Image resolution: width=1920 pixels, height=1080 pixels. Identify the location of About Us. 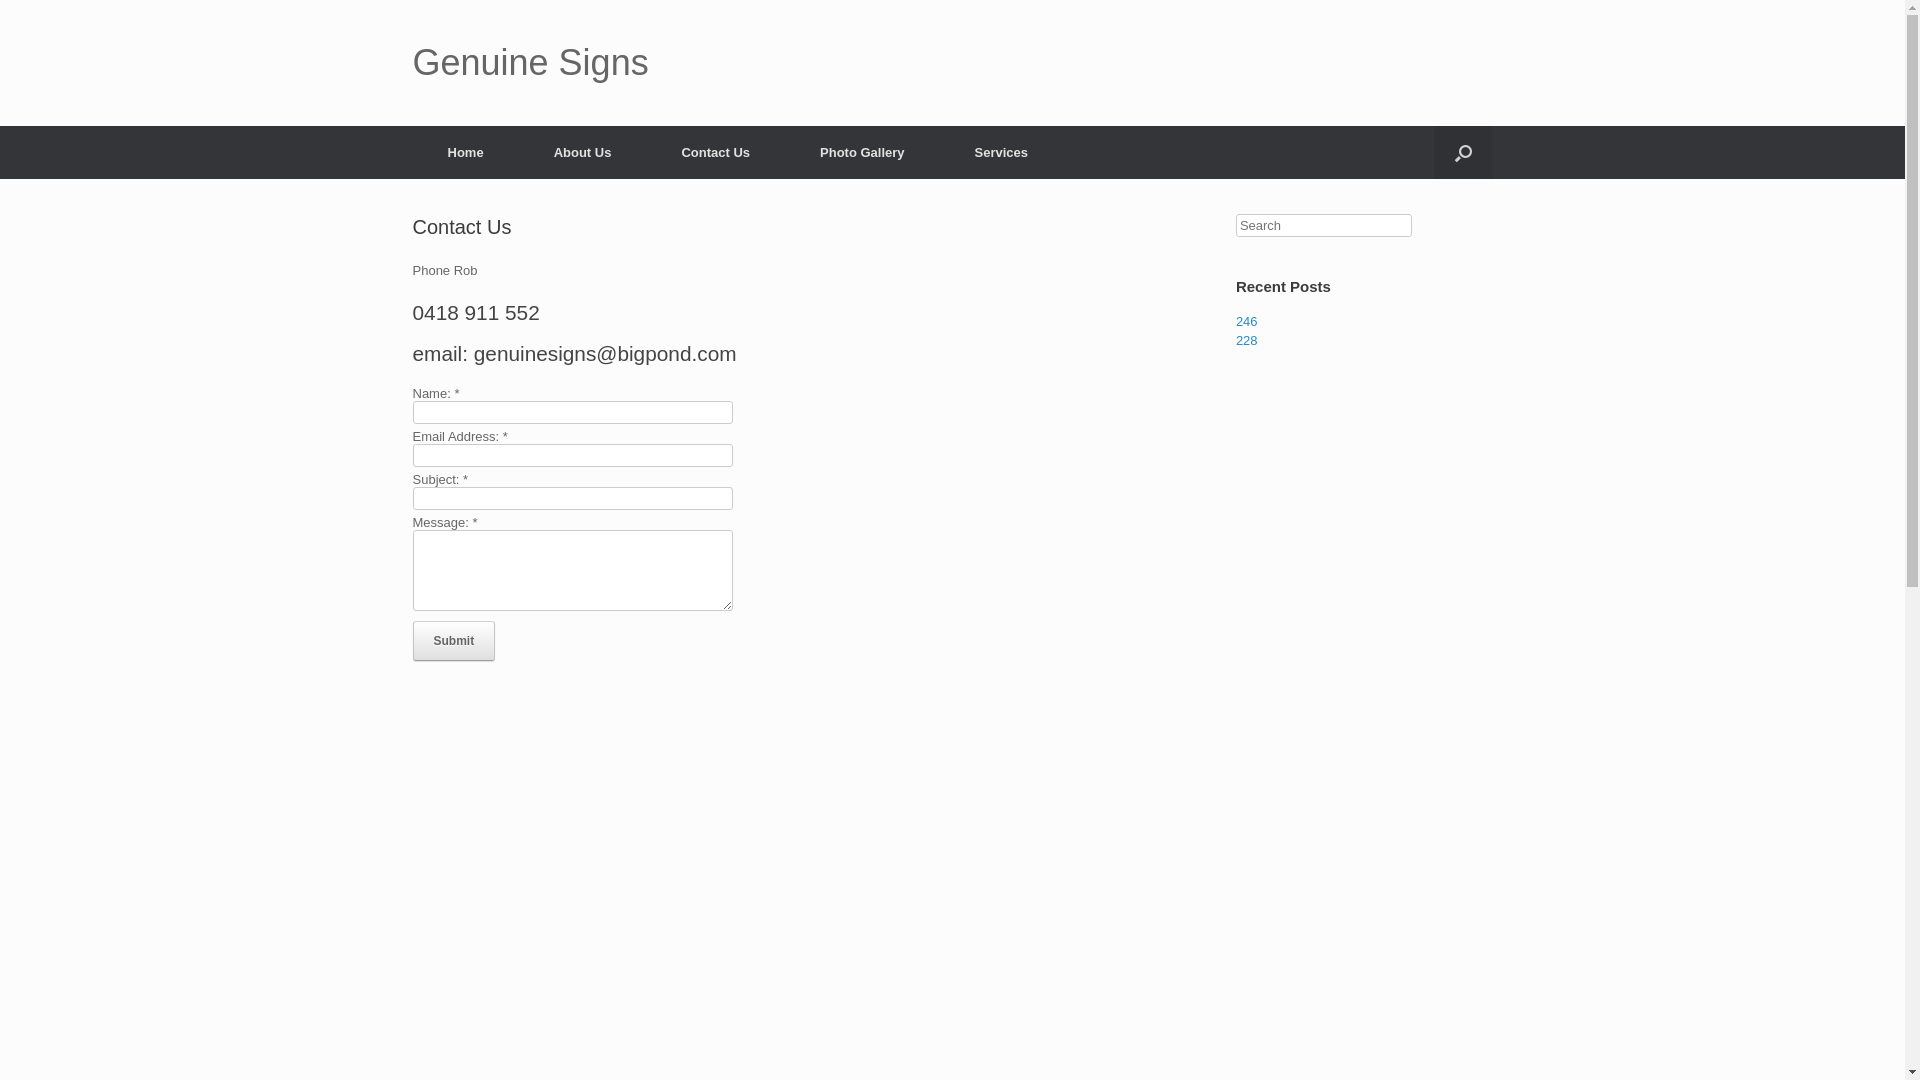
(583, 152).